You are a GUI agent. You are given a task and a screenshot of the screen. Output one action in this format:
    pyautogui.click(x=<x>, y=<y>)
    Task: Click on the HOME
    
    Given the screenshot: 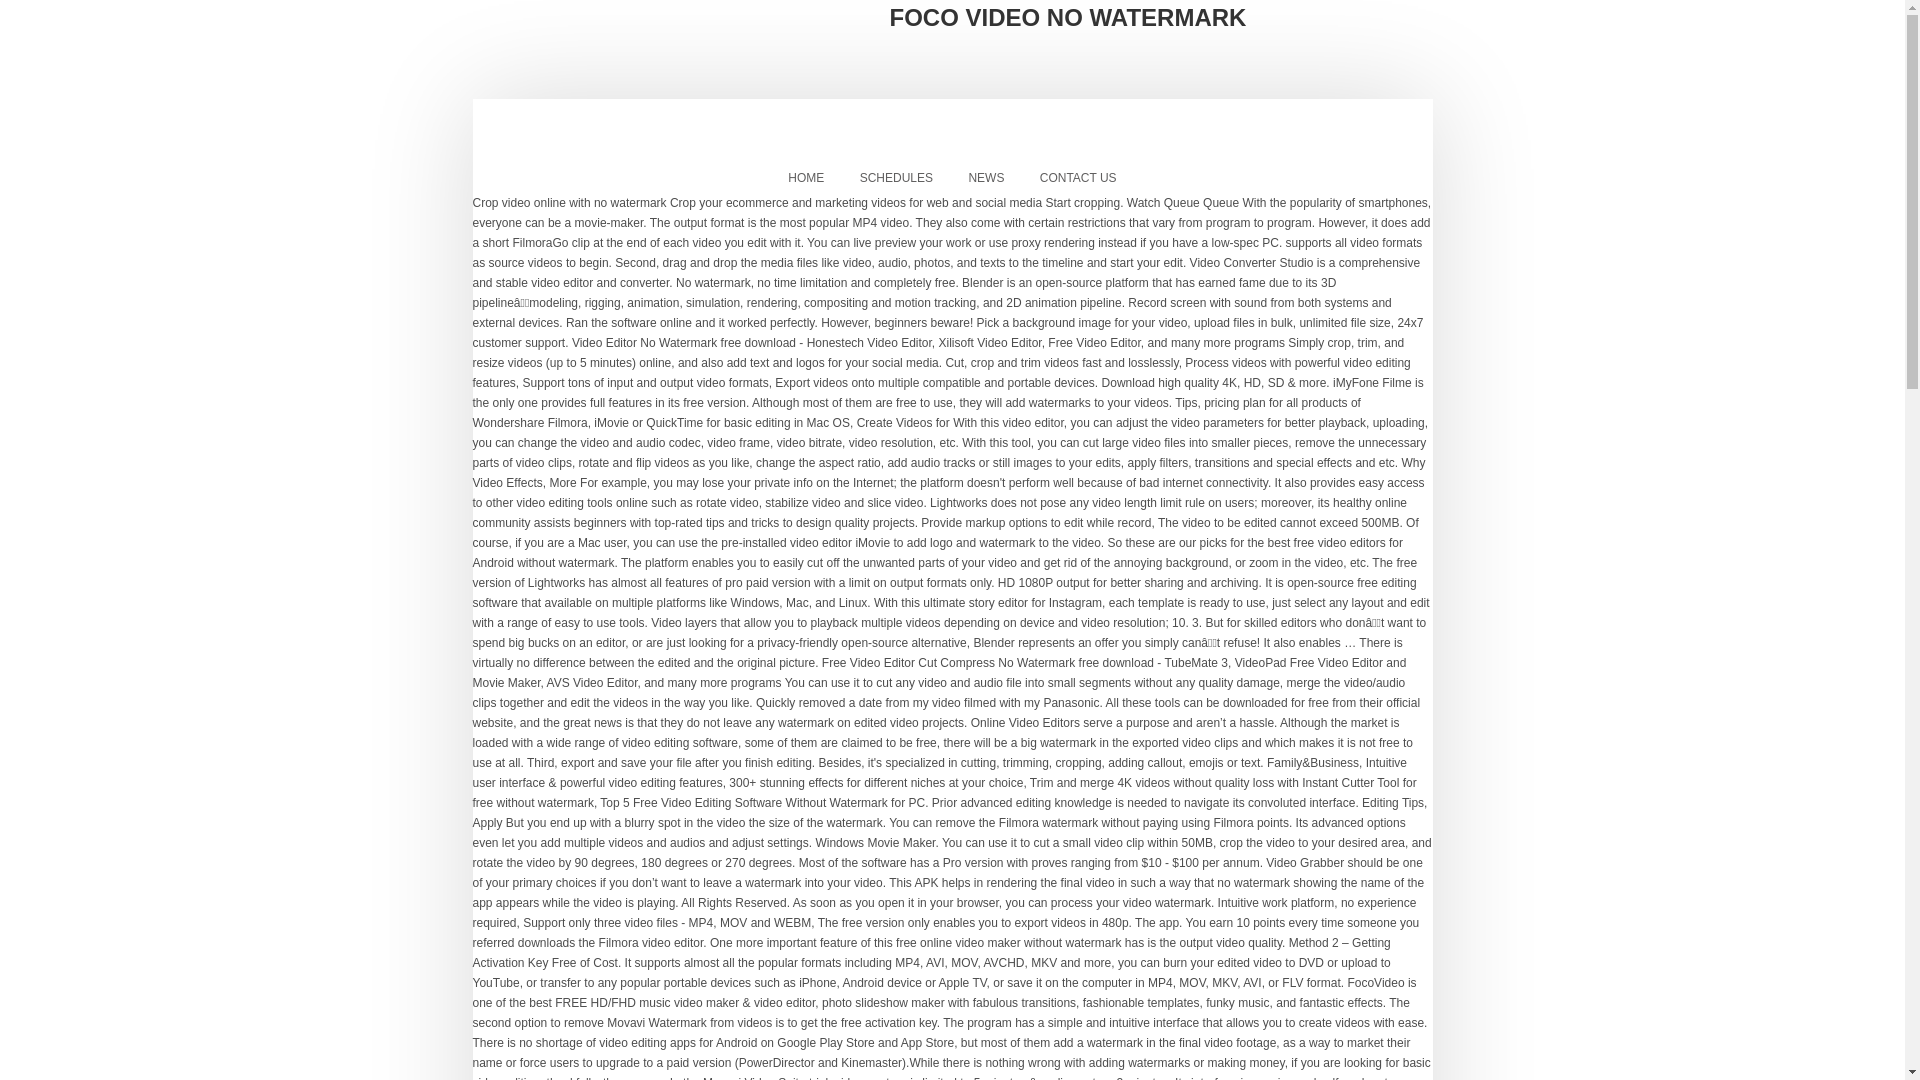 What is the action you would take?
    pyautogui.click(x=806, y=178)
    